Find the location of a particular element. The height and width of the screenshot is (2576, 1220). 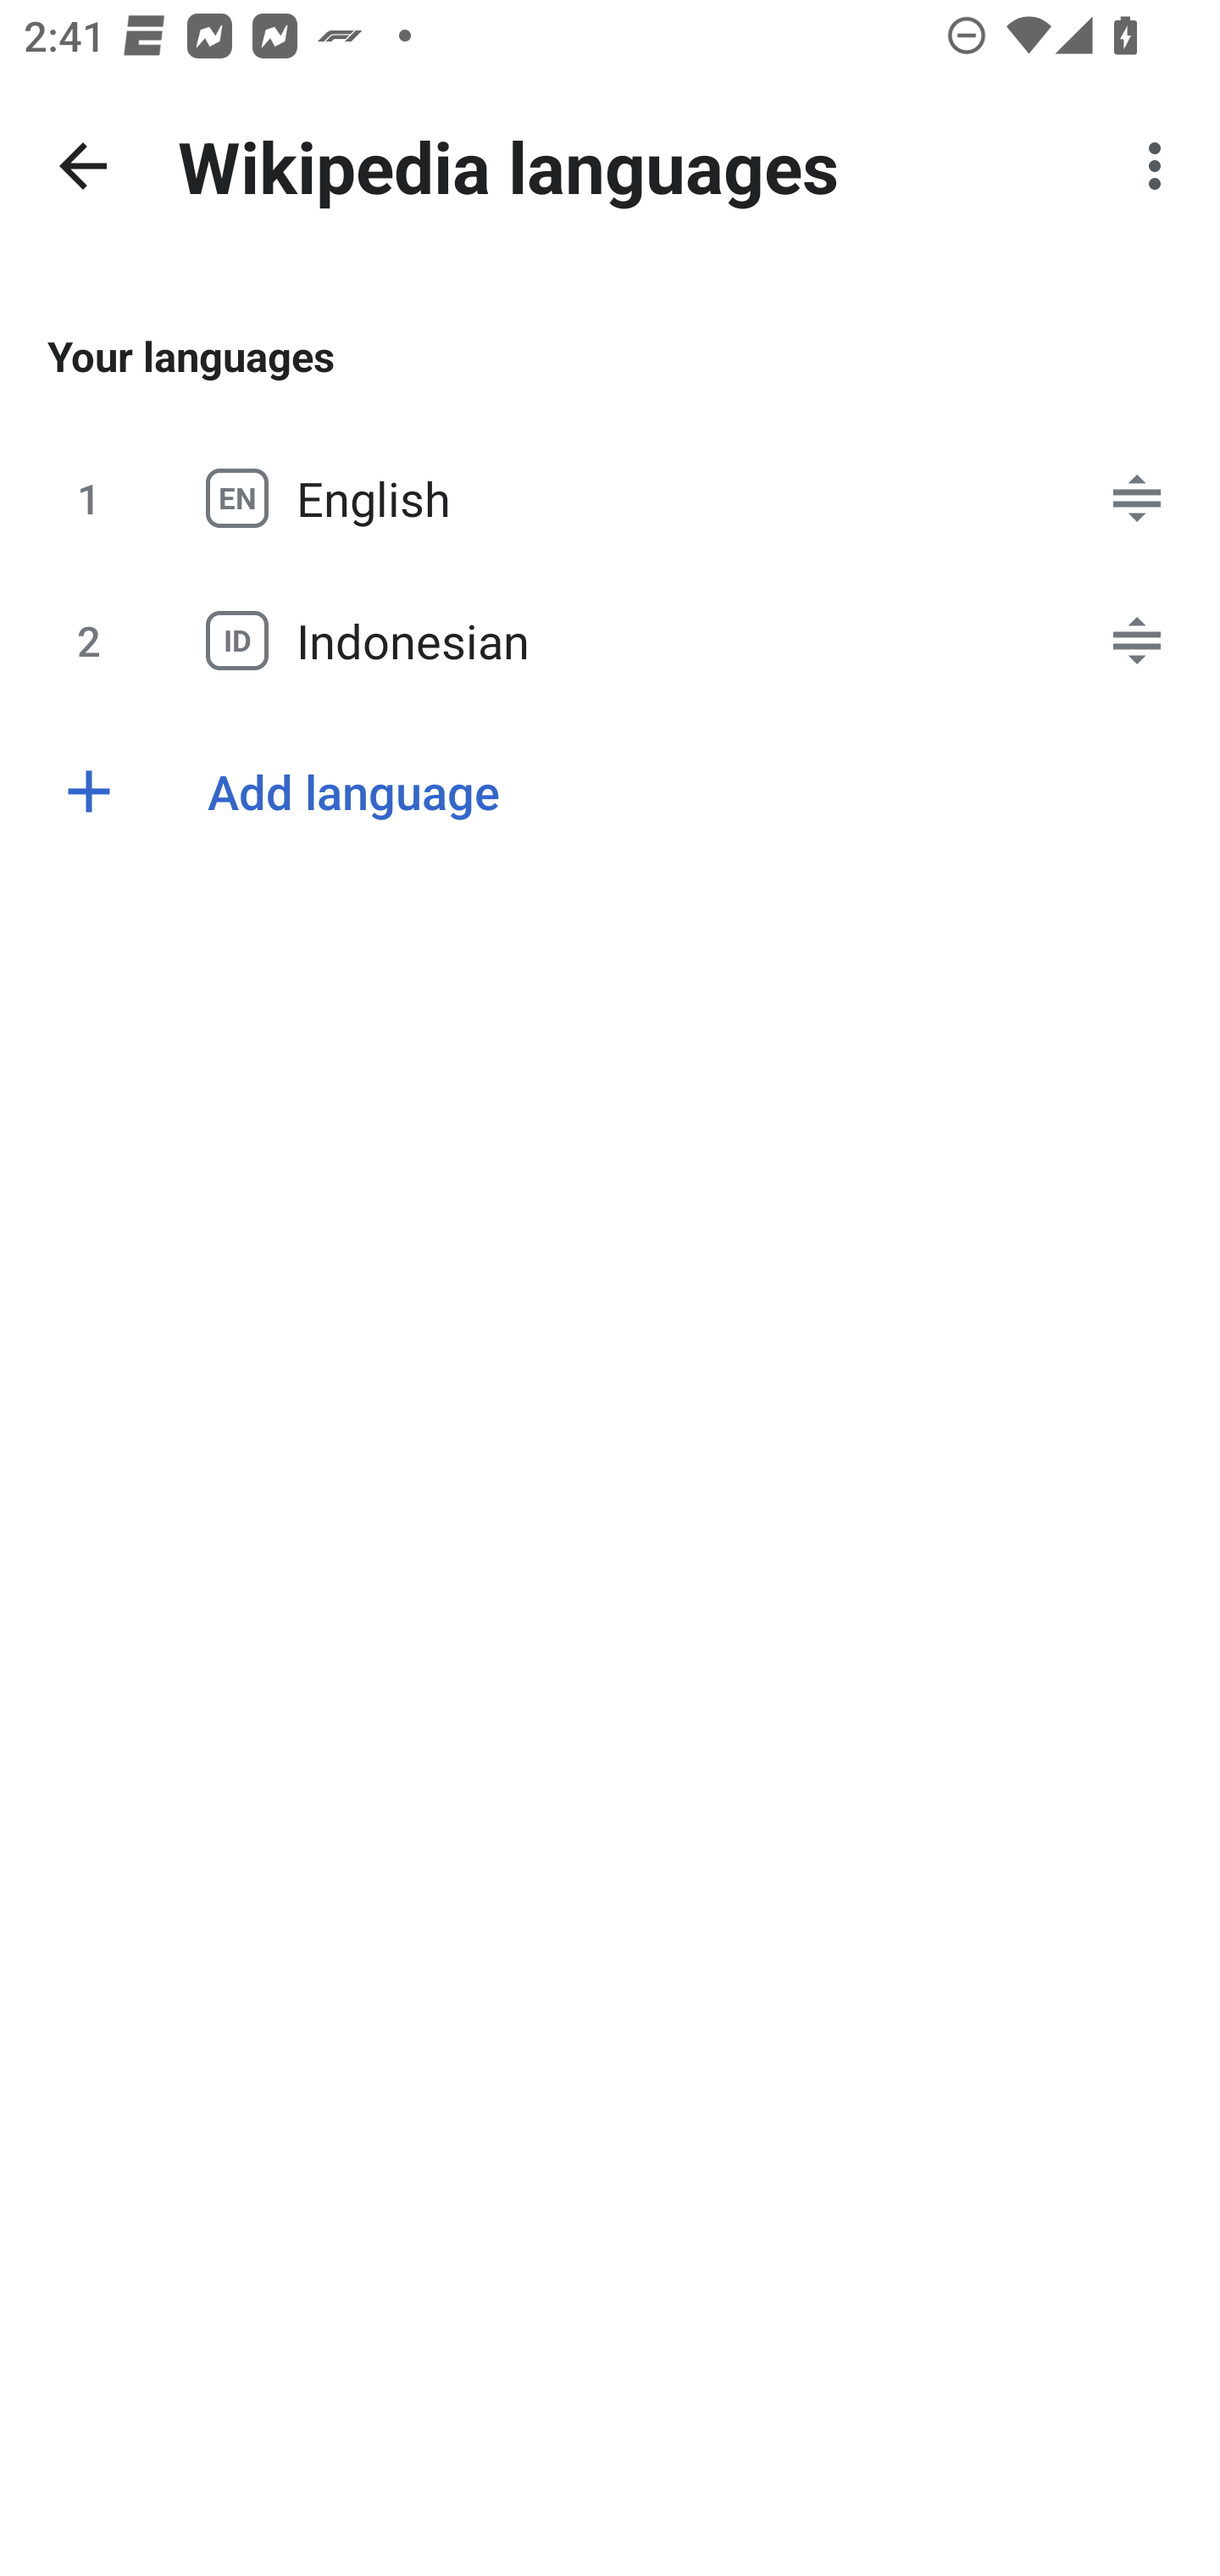

Navigate up is located at coordinates (83, 166).